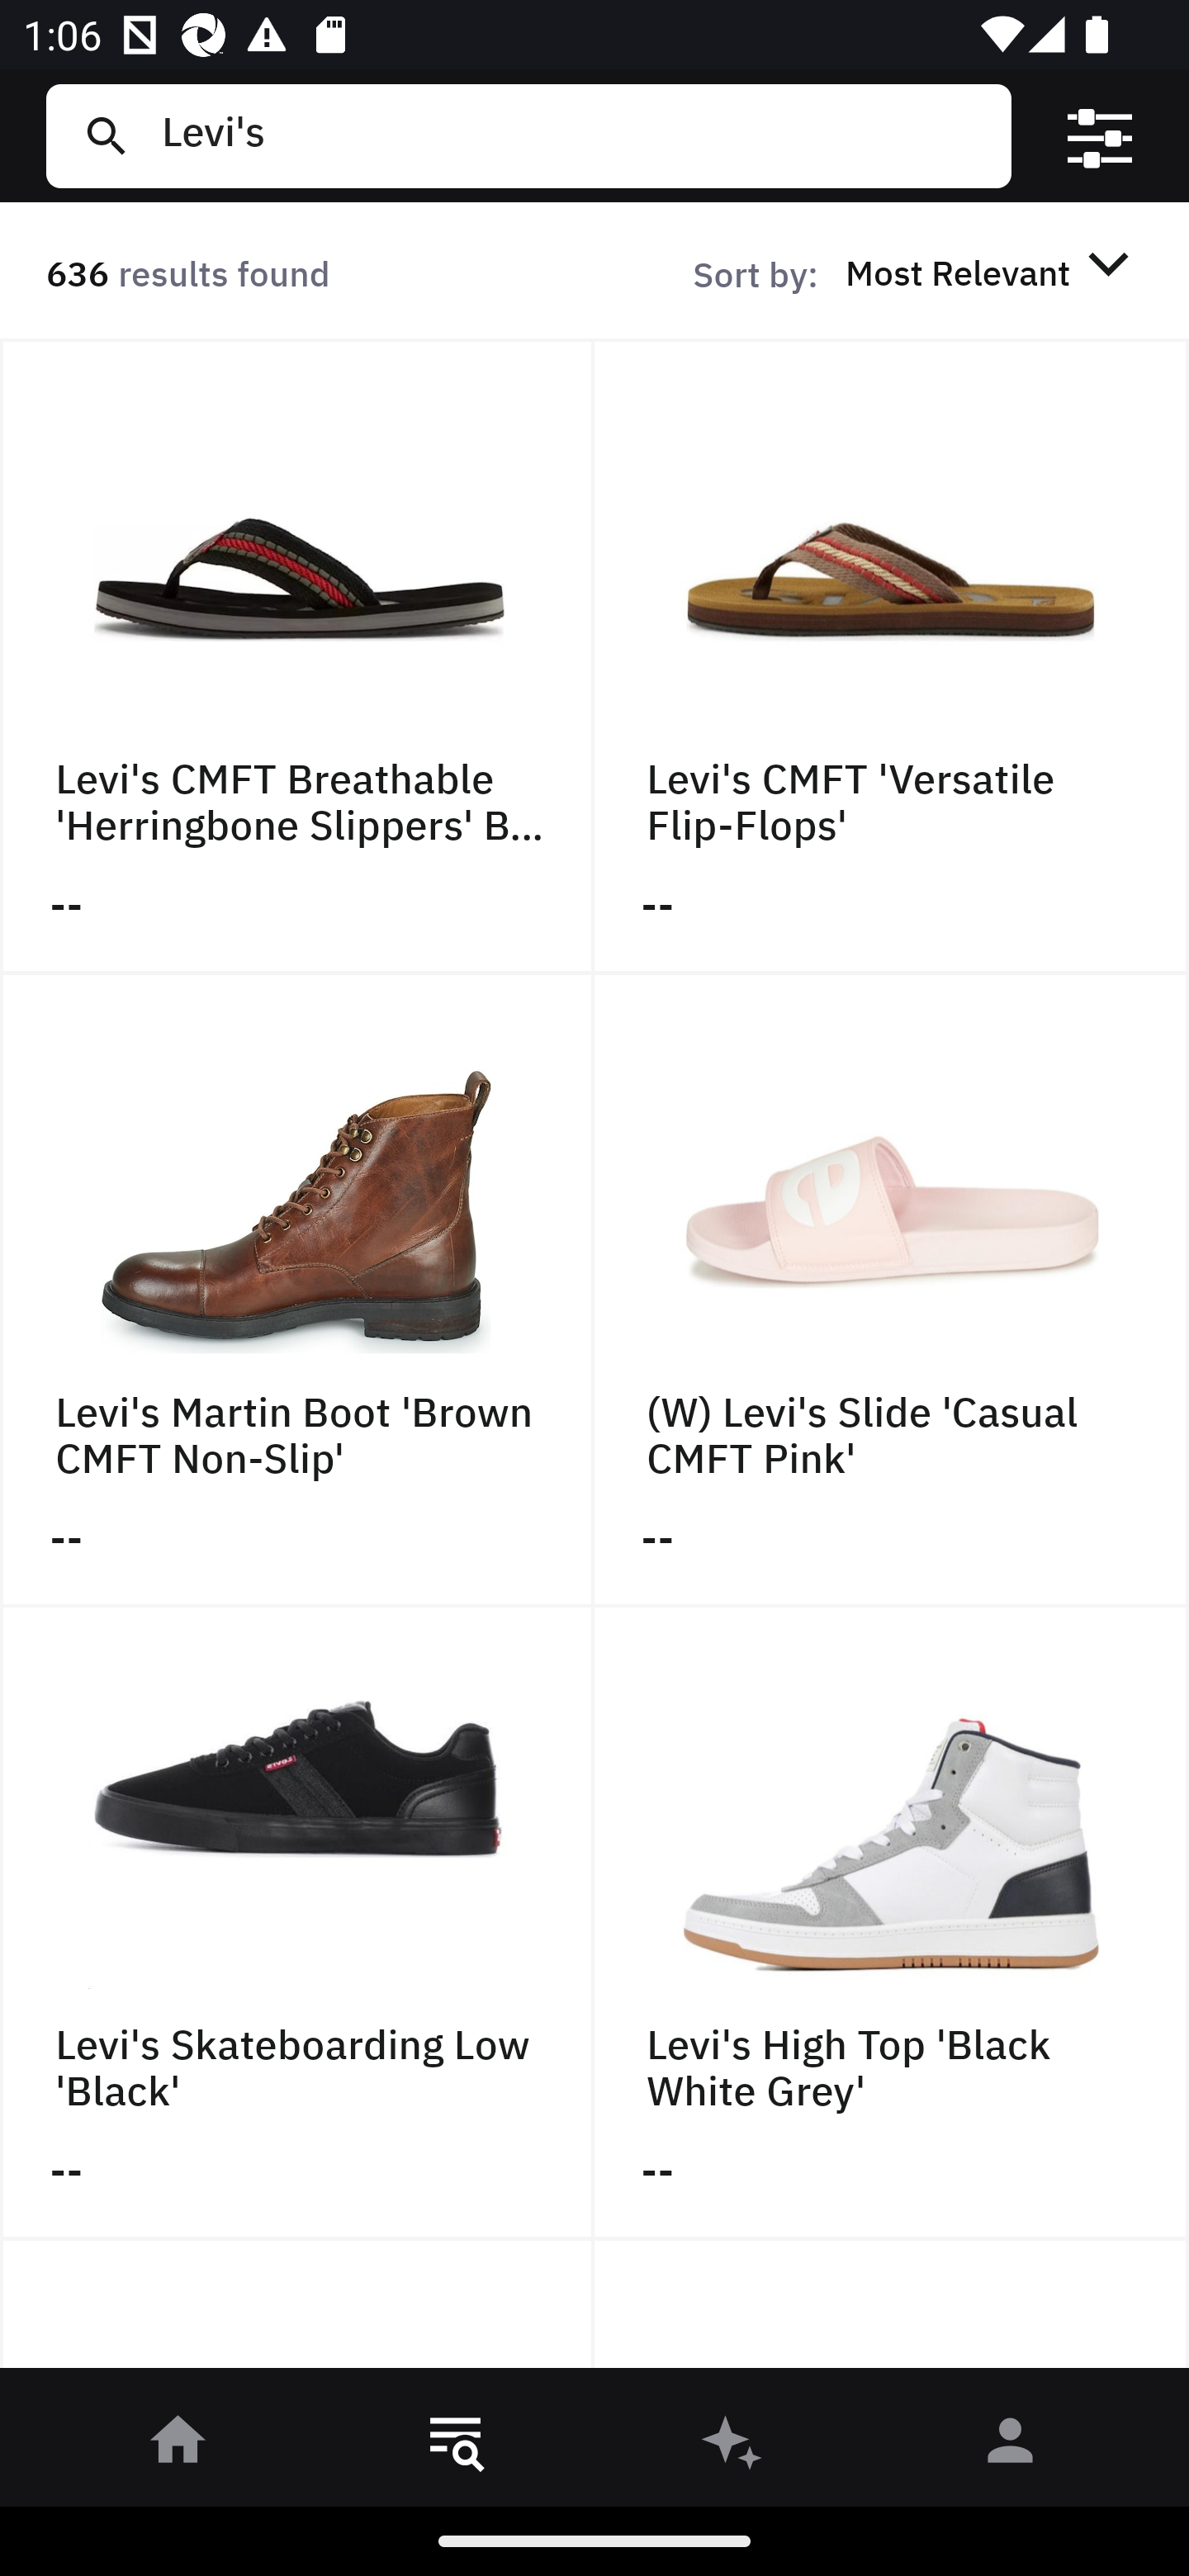 The height and width of the screenshot is (2576, 1189). What do you see at coordinates (574, 135) in the screenshot?
I see `Levi's` at bounding box center [574, 135].